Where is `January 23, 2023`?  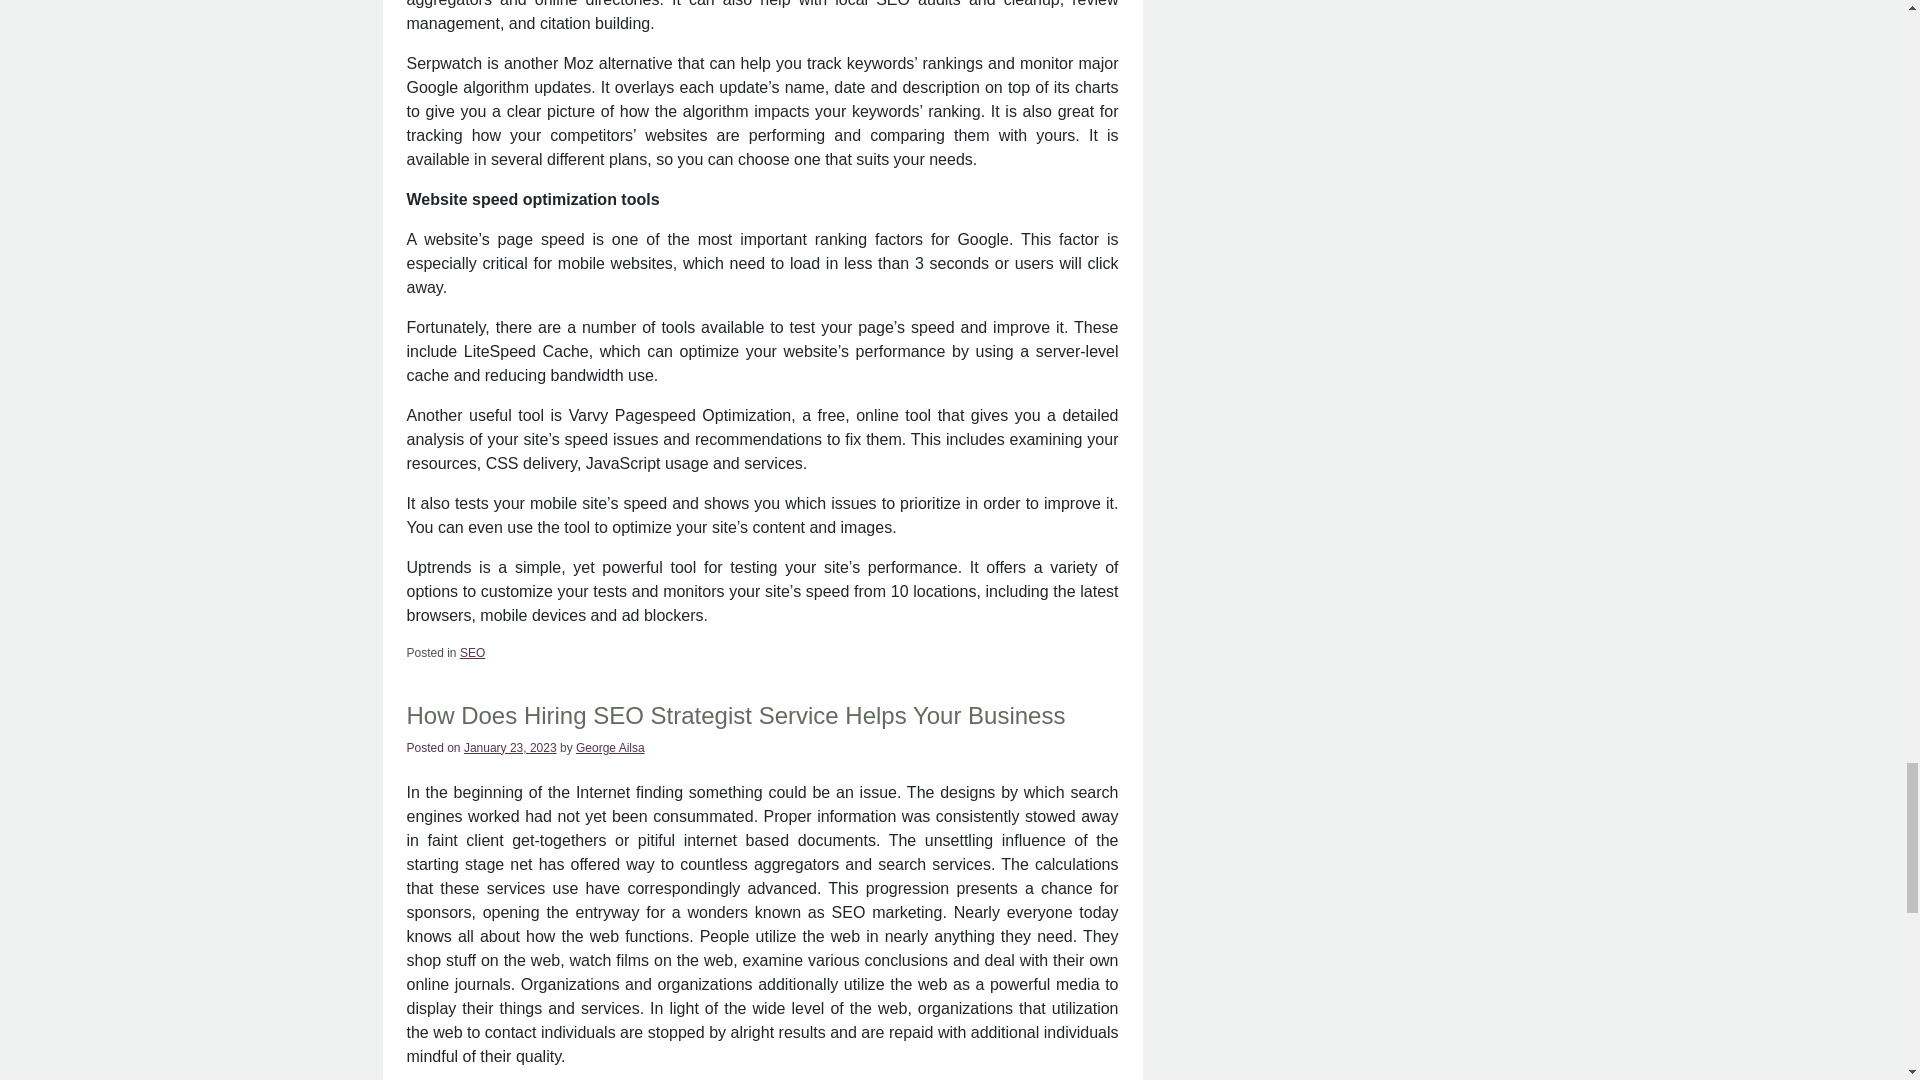 January 23, 2023 is located at coordinates (510, 747).